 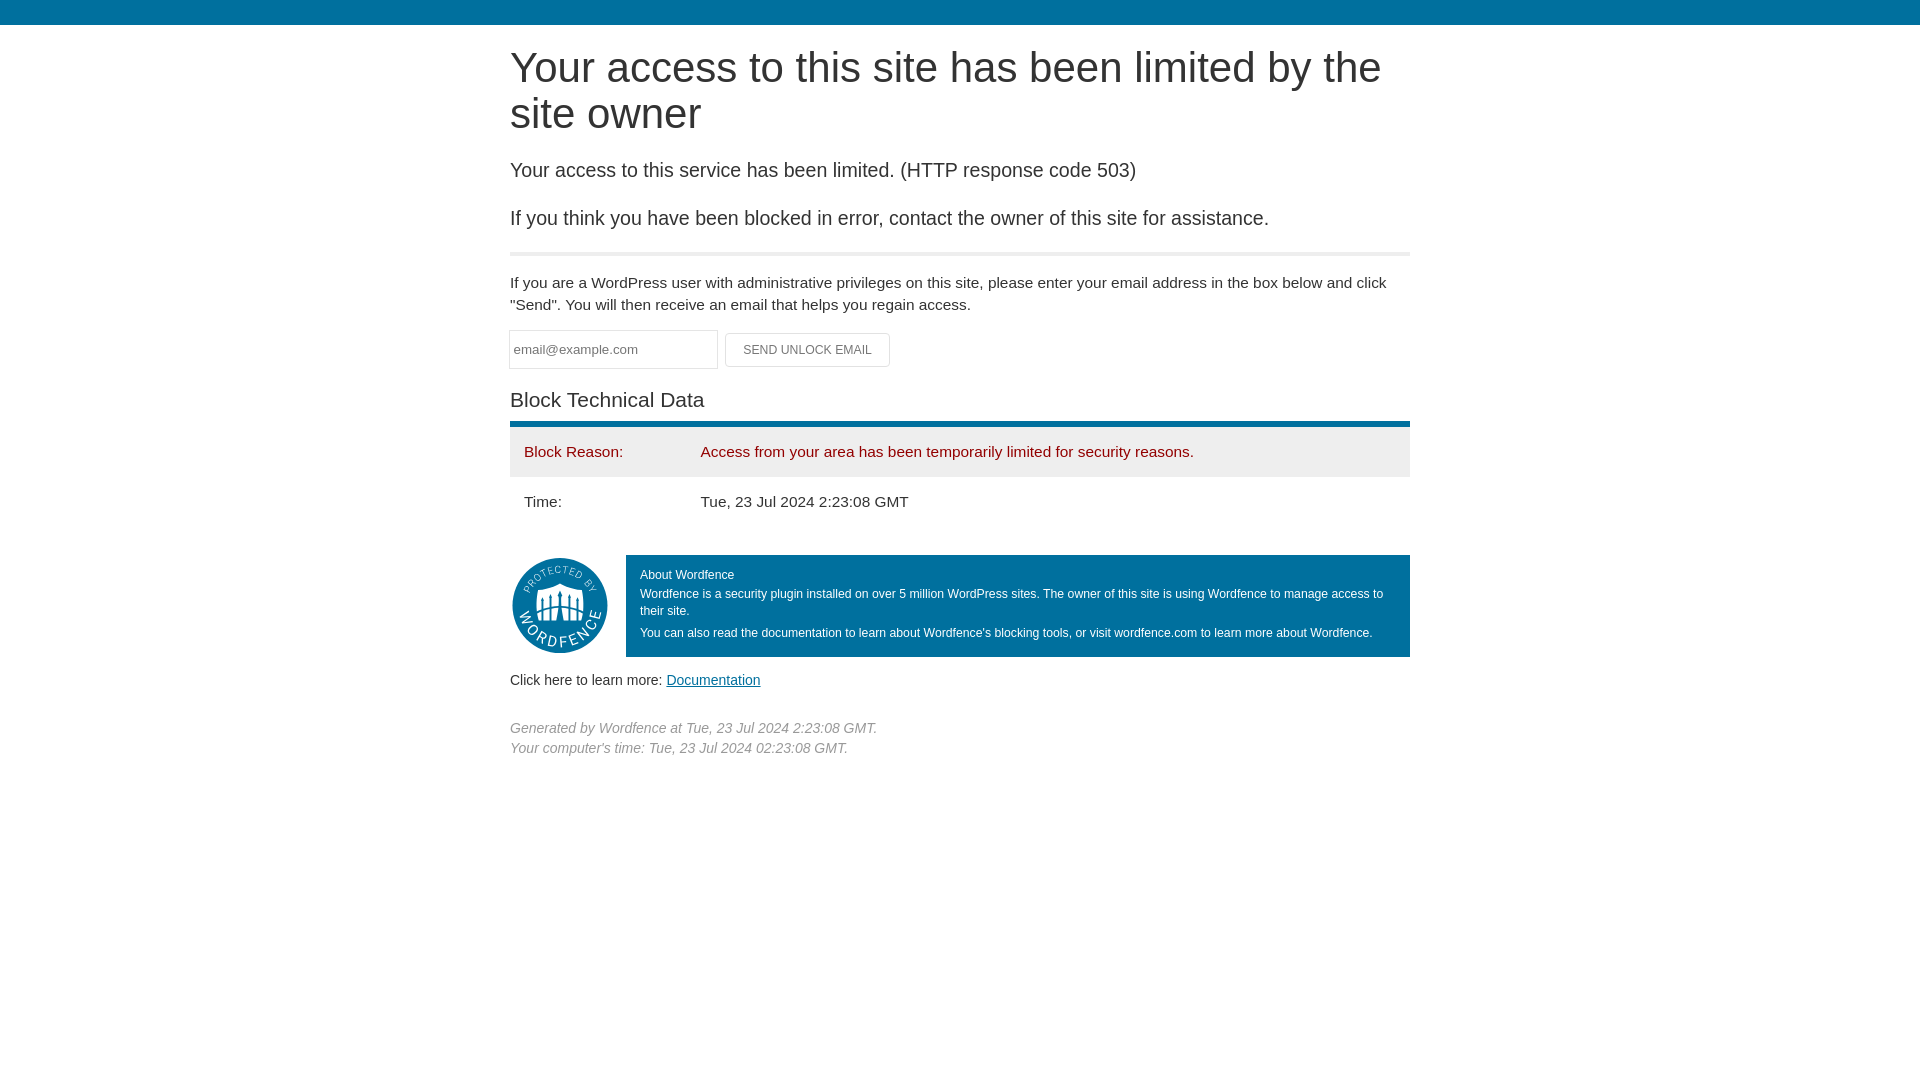 What do you see at coordinates (808, 350) in the screenshot?
I see `Send Unlock Email` at bounding box center [808, 350].